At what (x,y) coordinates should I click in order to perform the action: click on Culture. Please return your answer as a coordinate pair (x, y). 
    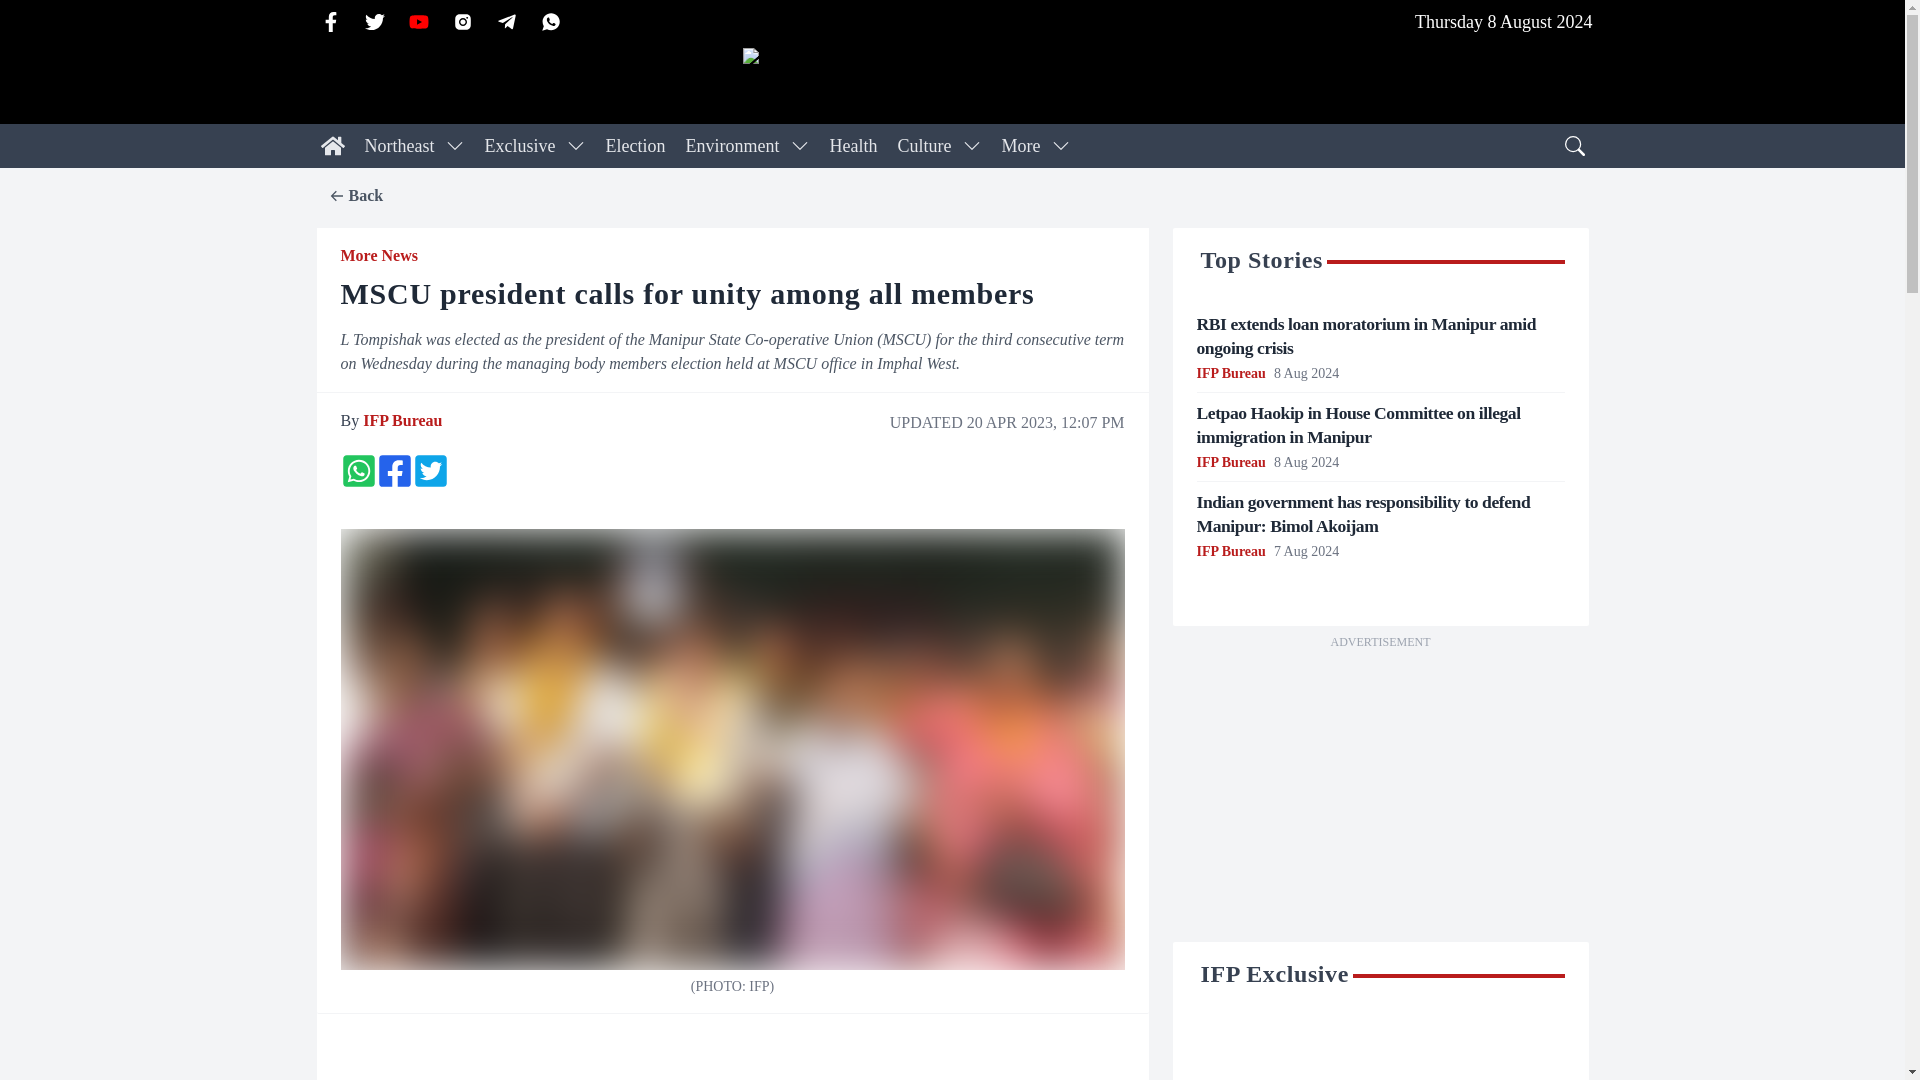
    Looking at the image, I should click on (923, 146).